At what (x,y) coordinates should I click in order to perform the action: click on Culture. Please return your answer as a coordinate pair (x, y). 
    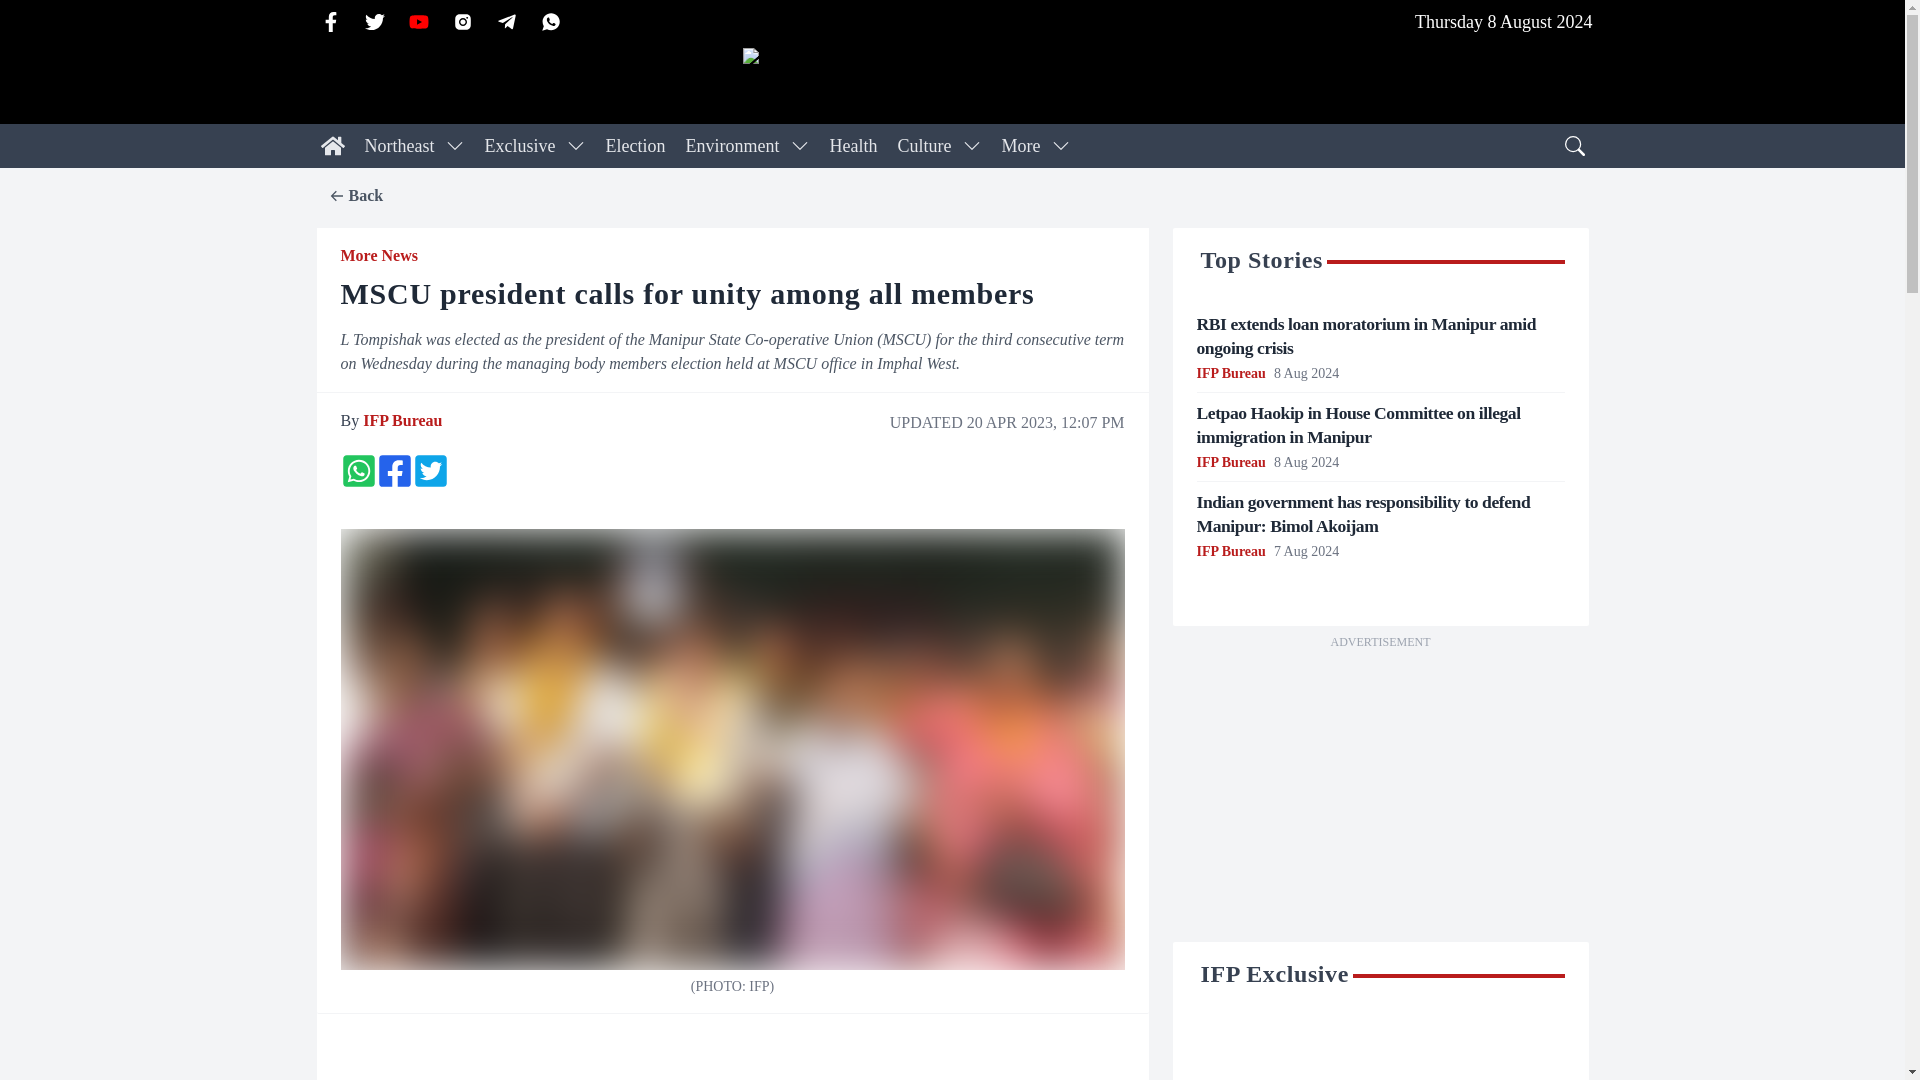
    Looking at the image, I should click on (923, 146).